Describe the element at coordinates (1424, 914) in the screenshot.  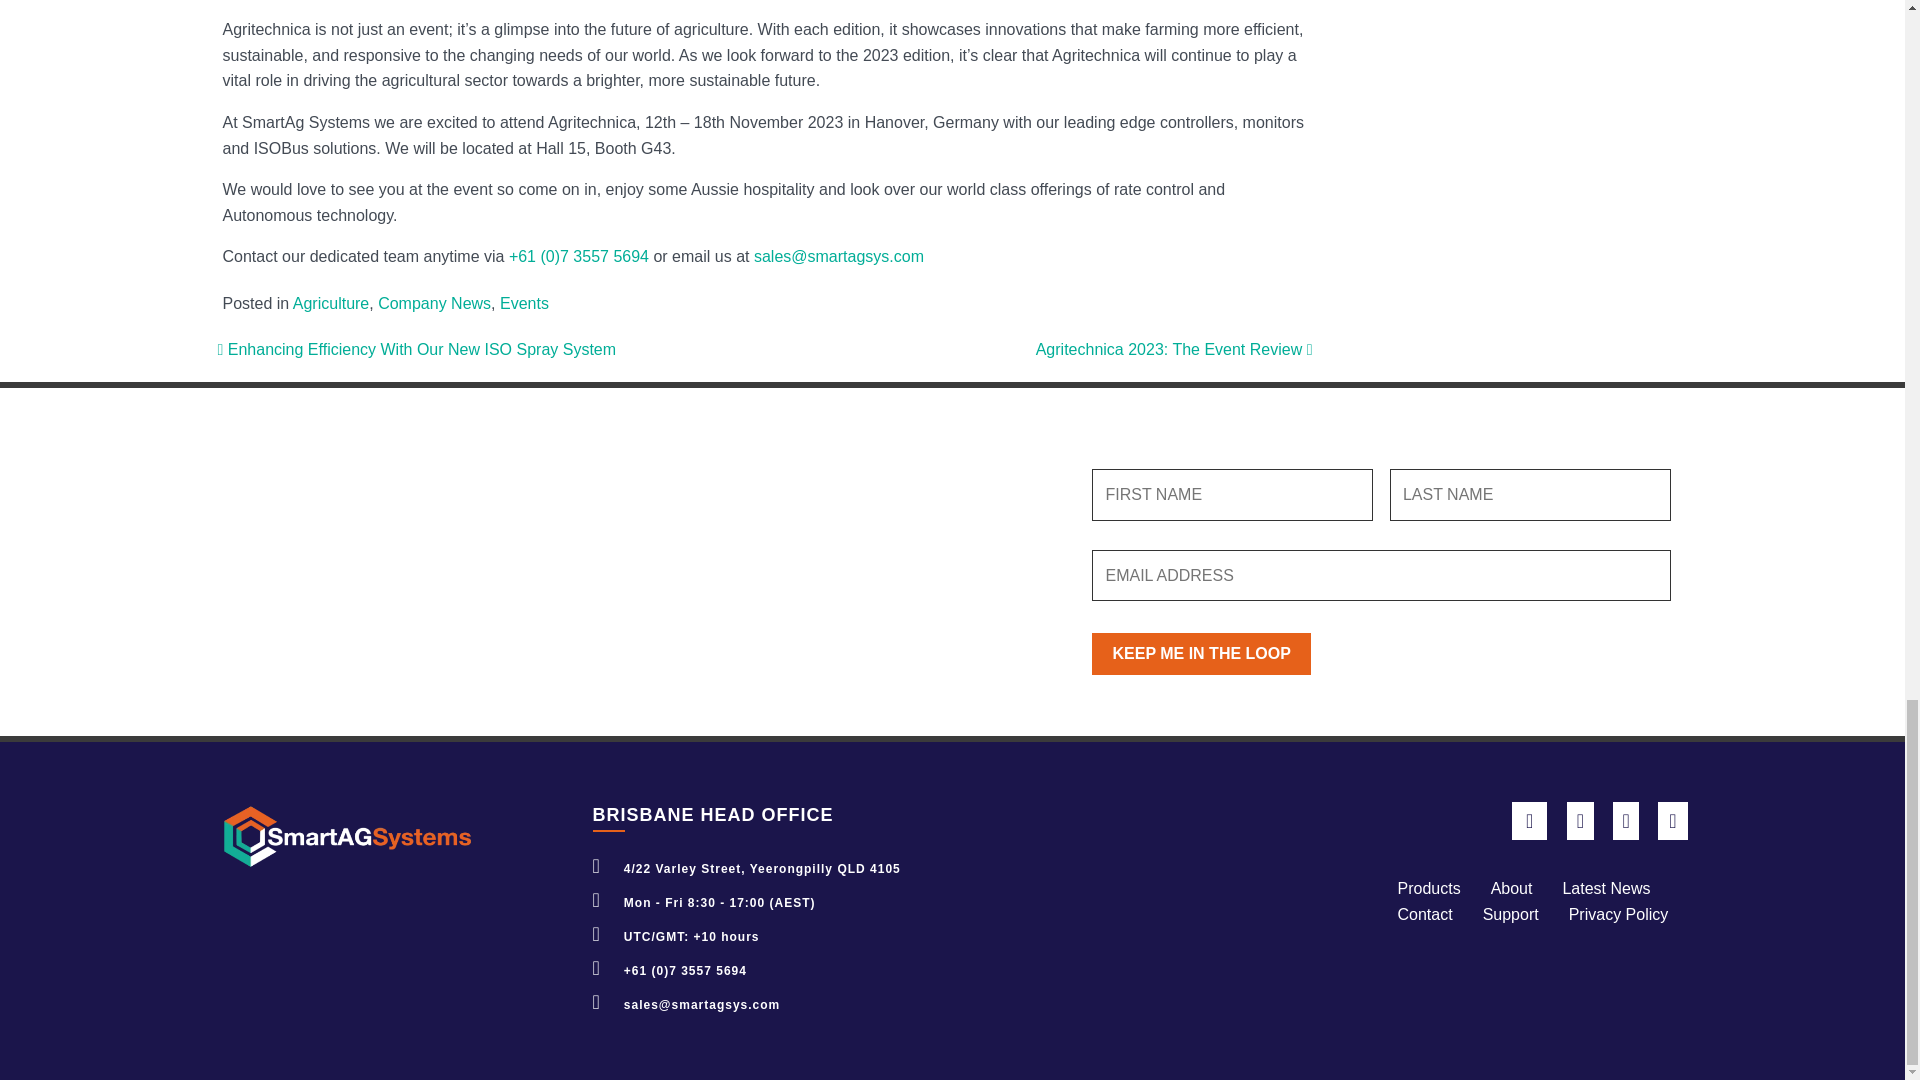
I see `Contact` at that location.